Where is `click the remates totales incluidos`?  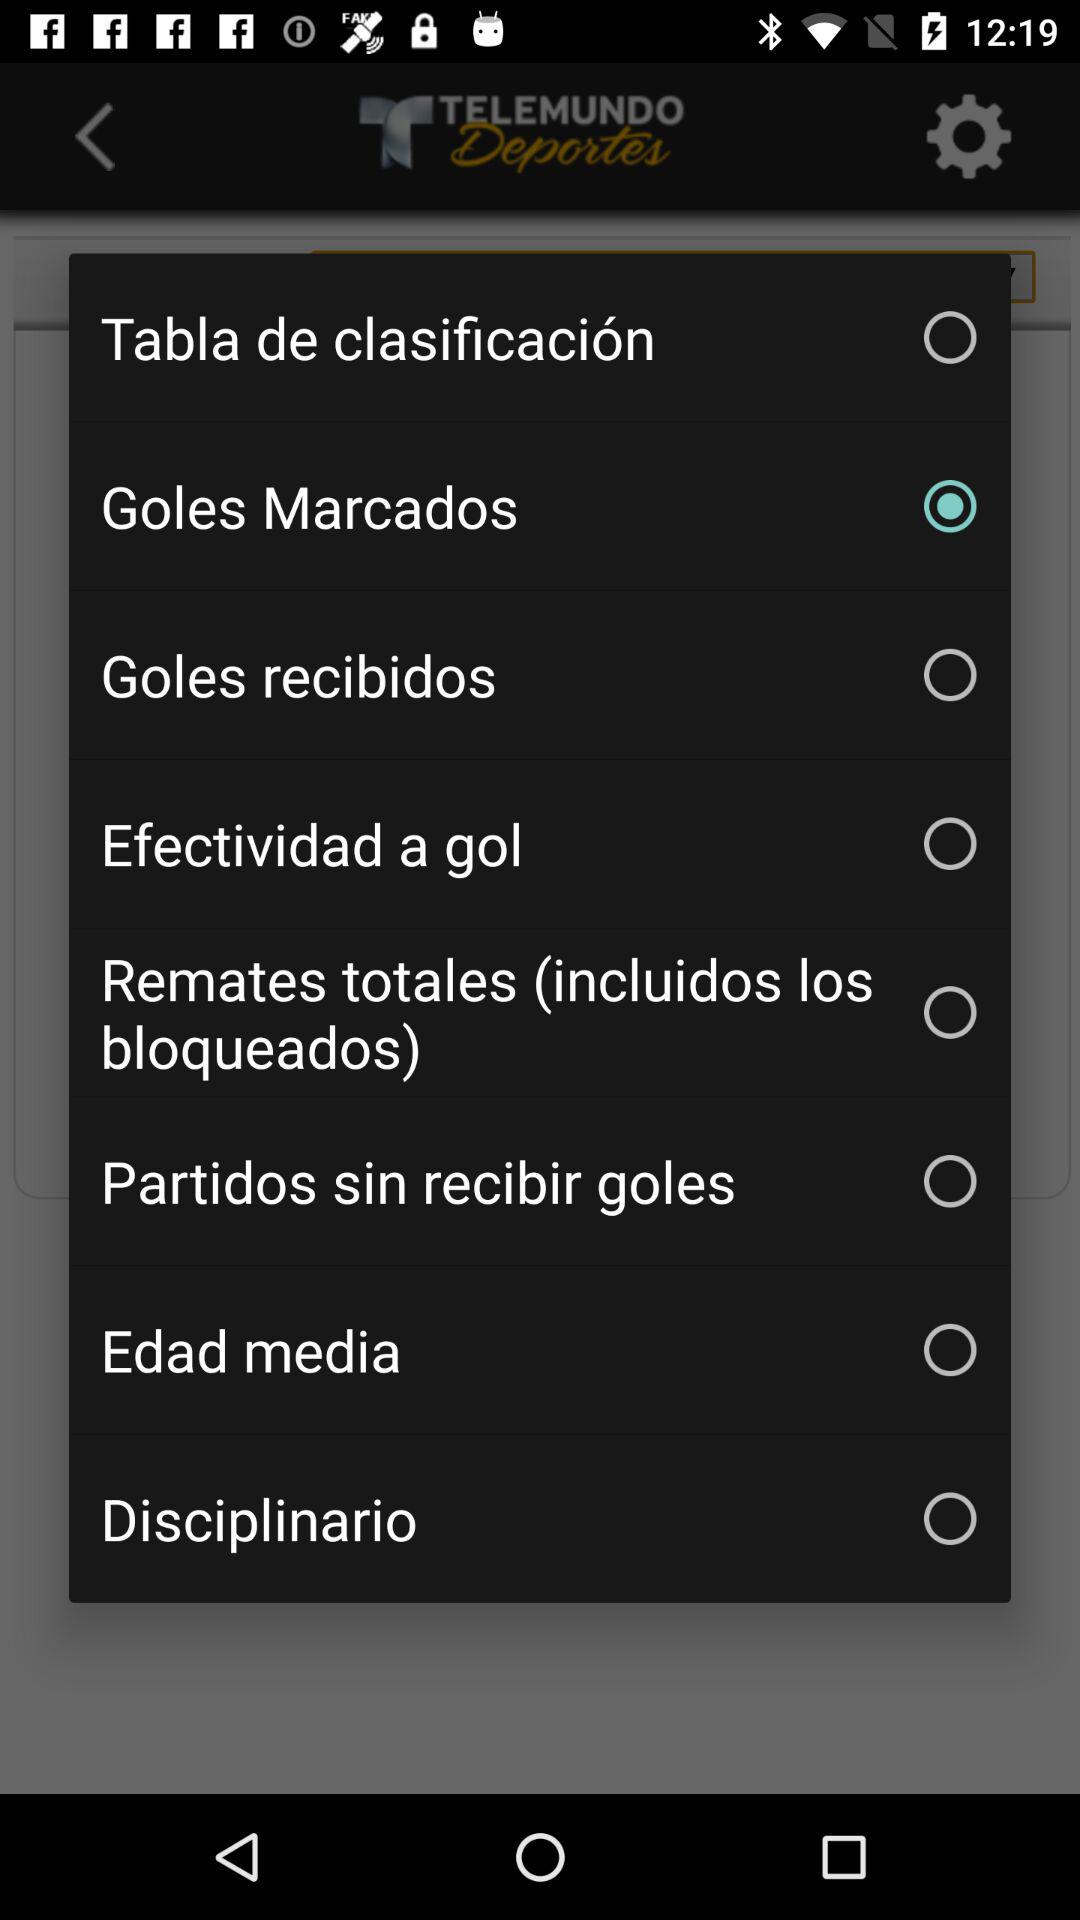
click the remates totales incluidos is located at coordinates (540, 1012).